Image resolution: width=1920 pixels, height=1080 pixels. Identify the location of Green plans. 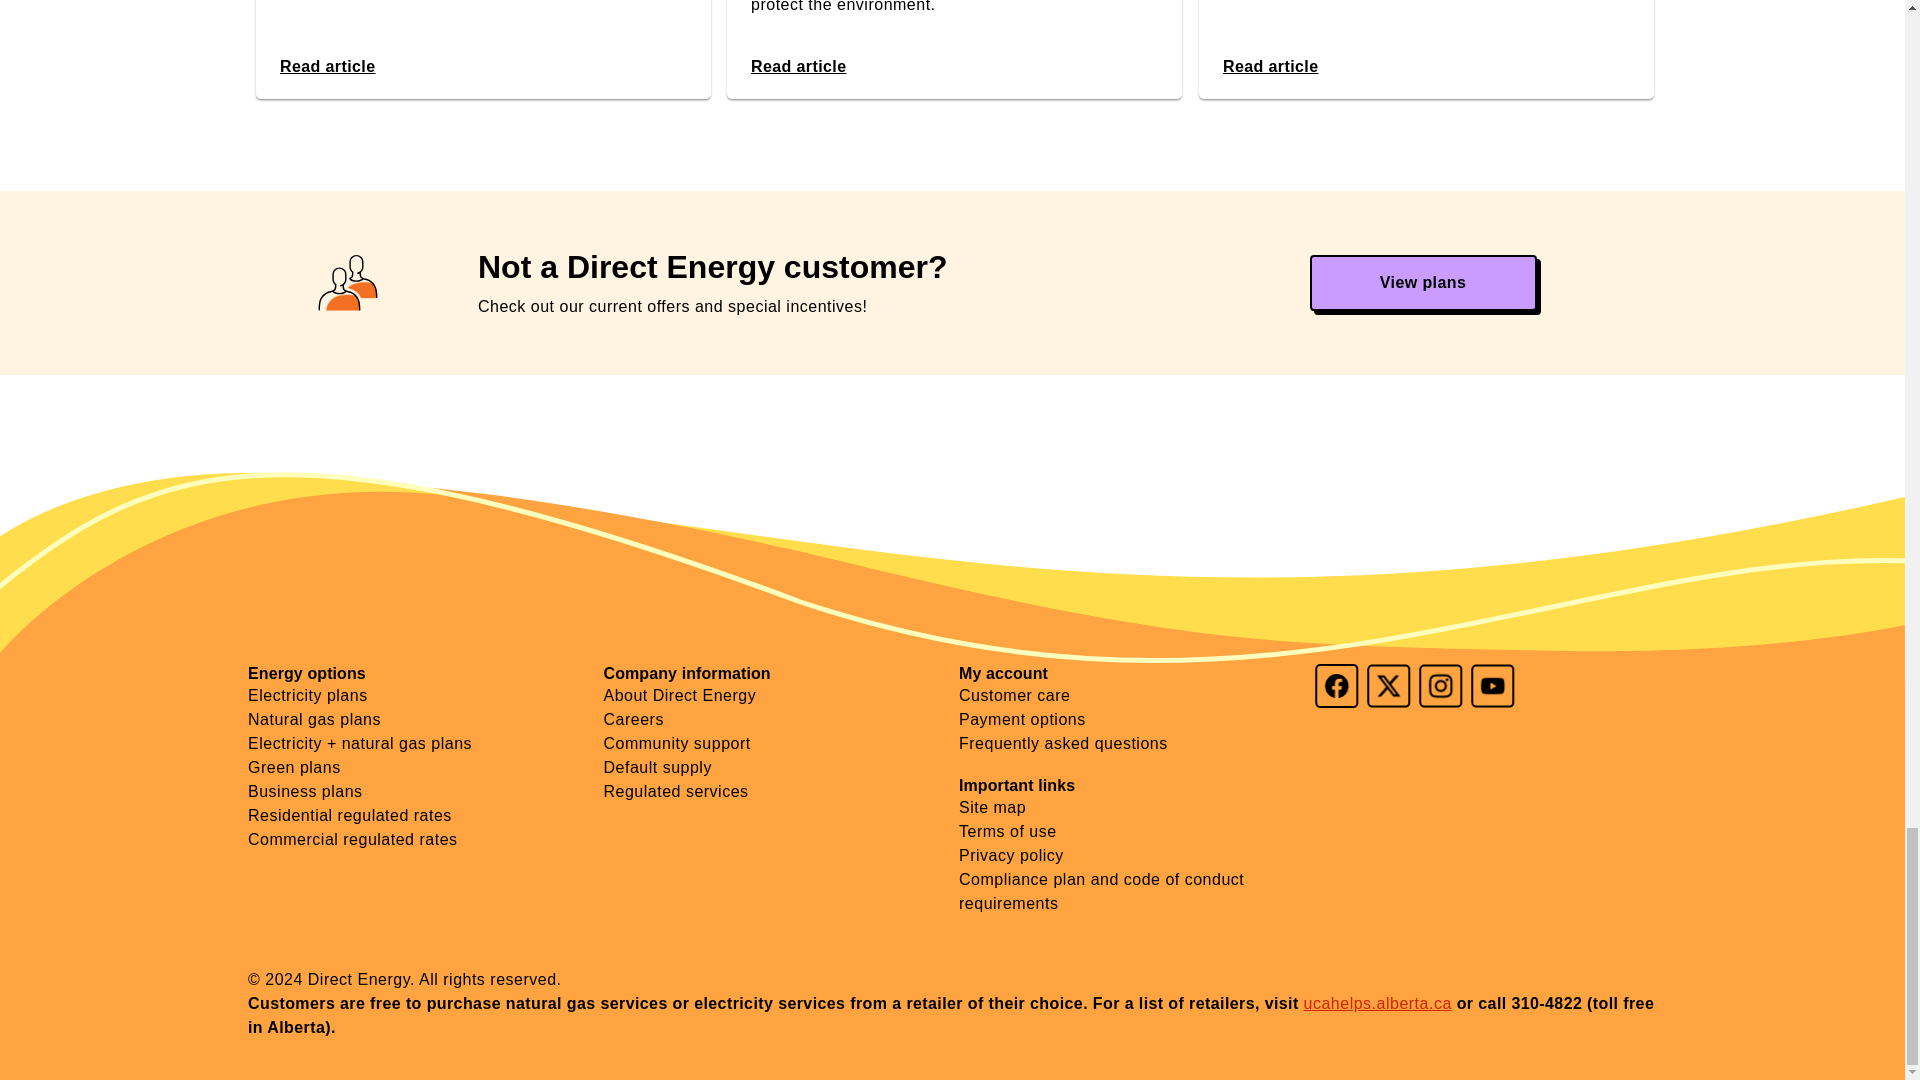
(294, 768).